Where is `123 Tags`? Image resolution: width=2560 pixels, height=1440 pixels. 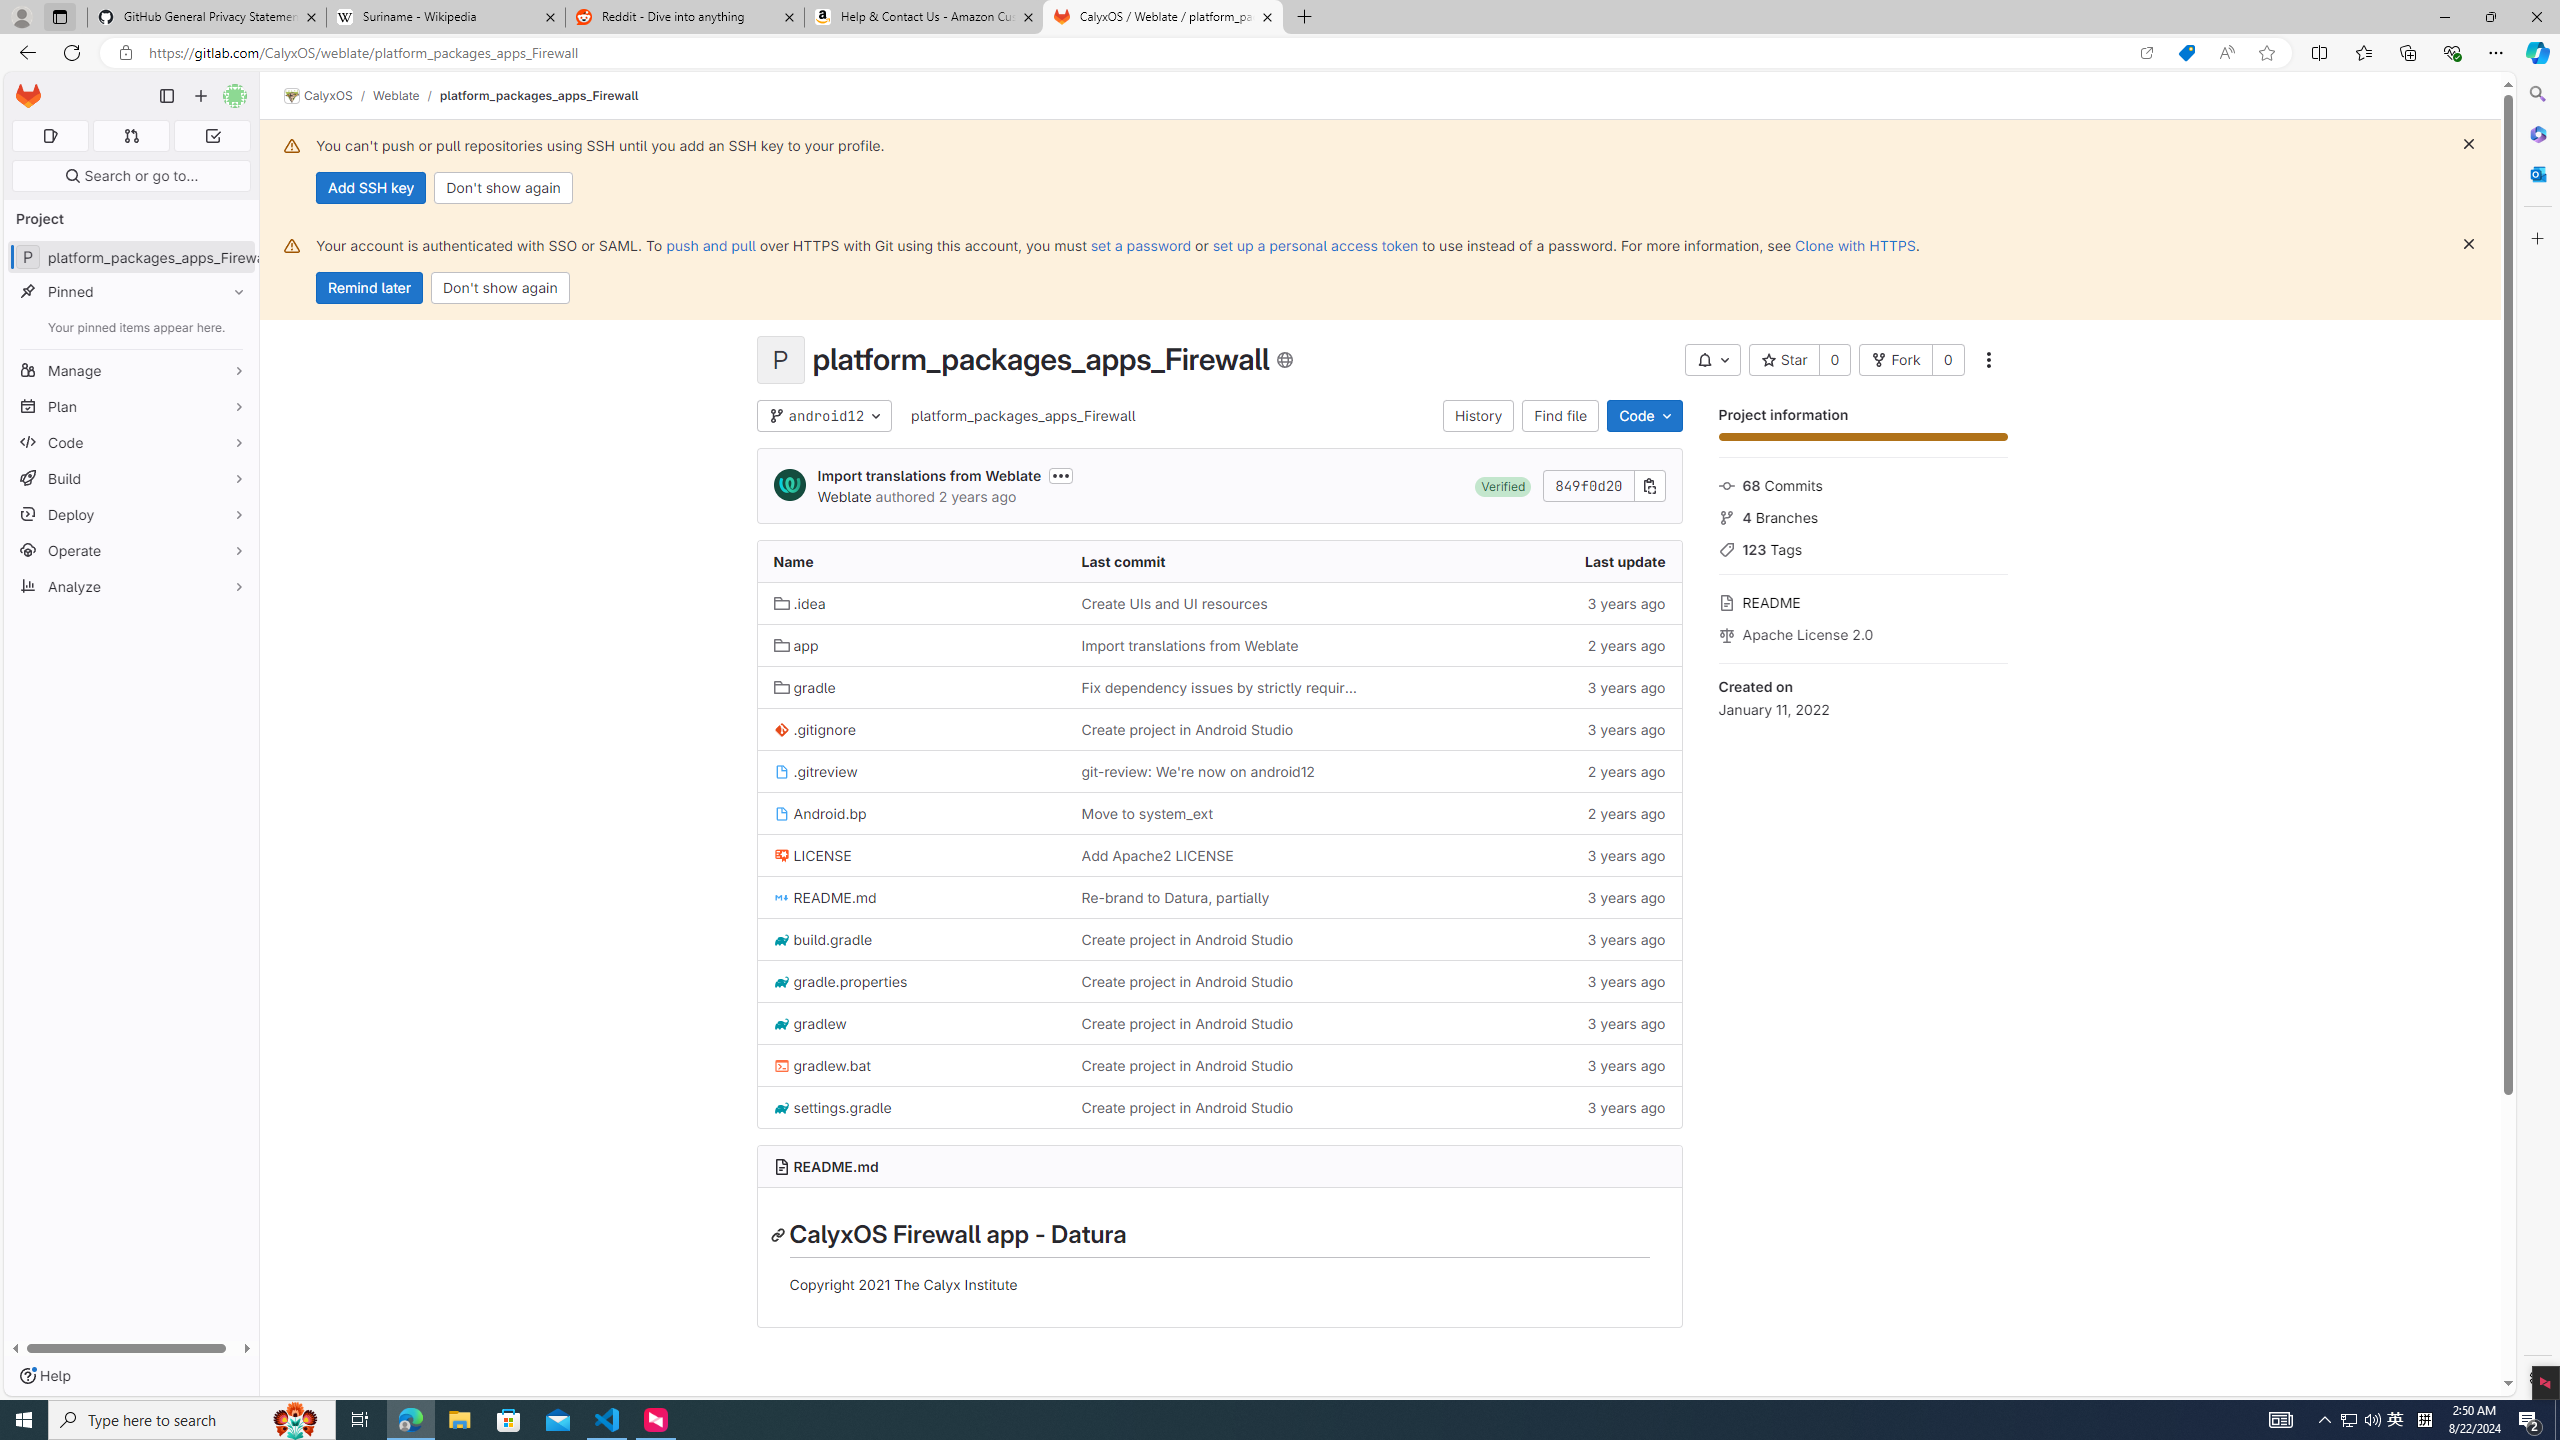 123 Tags is located at coordinates (1862, 548).